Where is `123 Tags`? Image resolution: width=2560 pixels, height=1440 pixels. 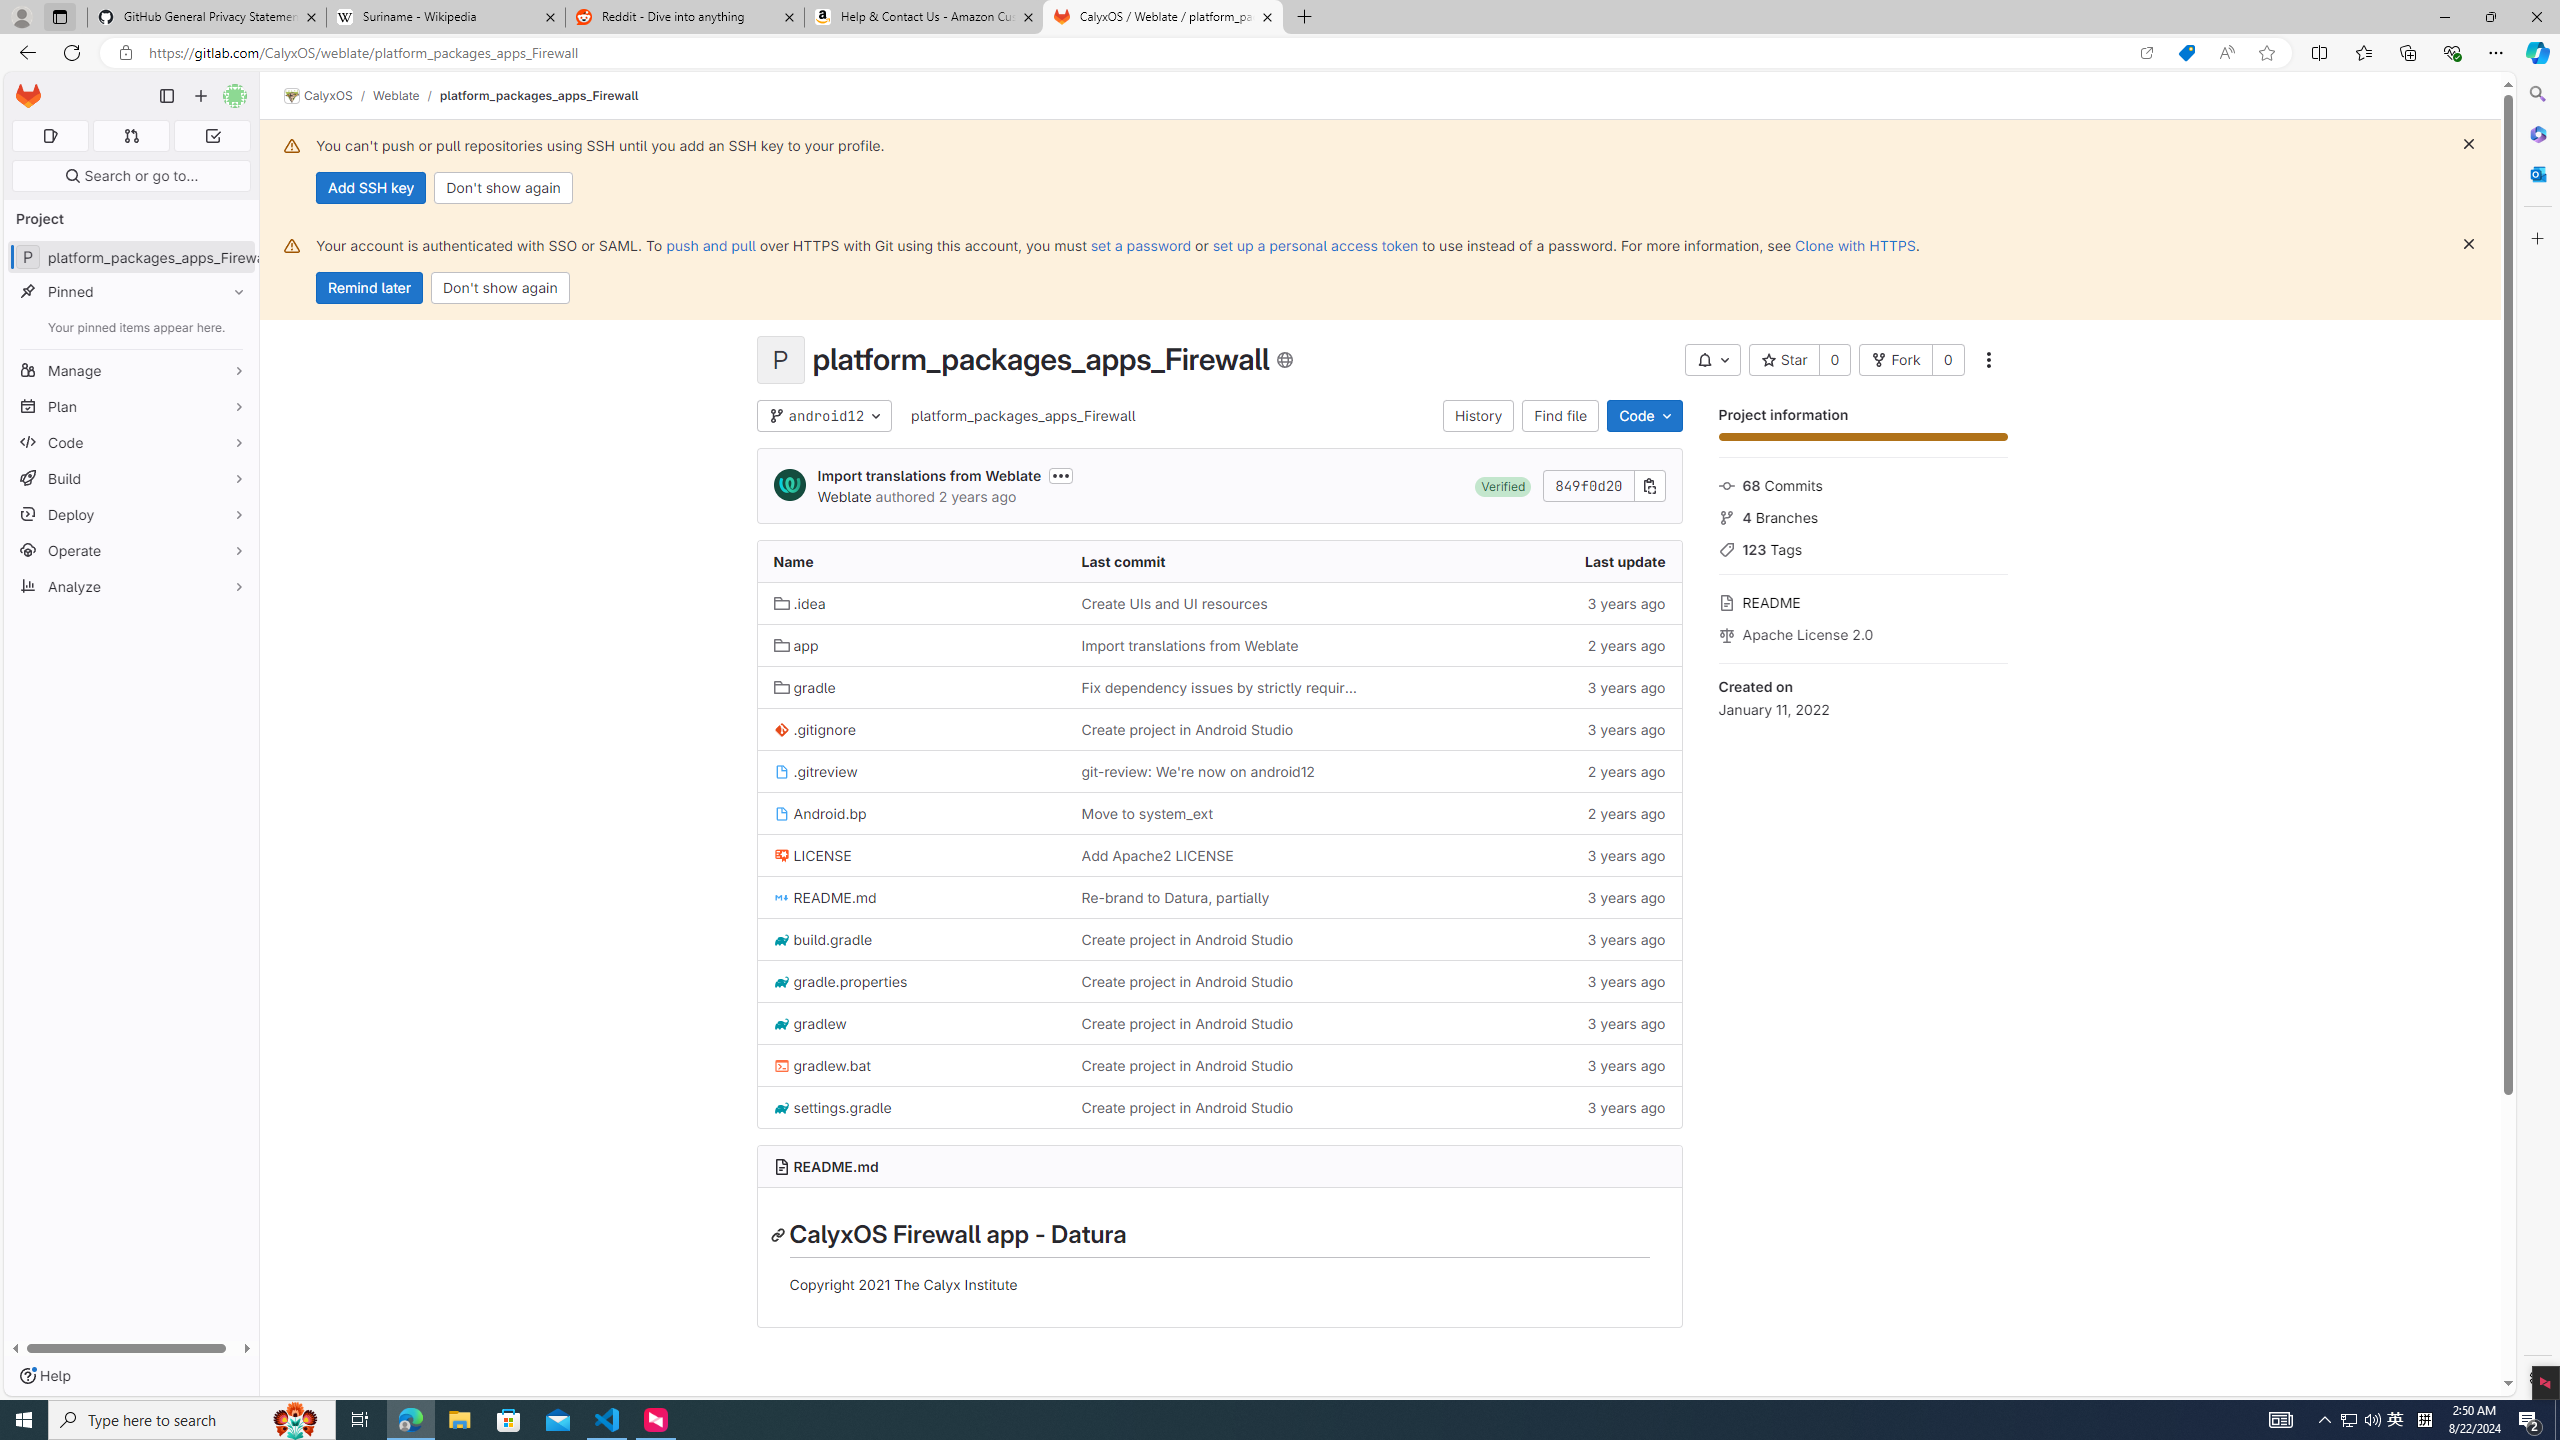 123 Tags is located at coordinates (1862, 548).